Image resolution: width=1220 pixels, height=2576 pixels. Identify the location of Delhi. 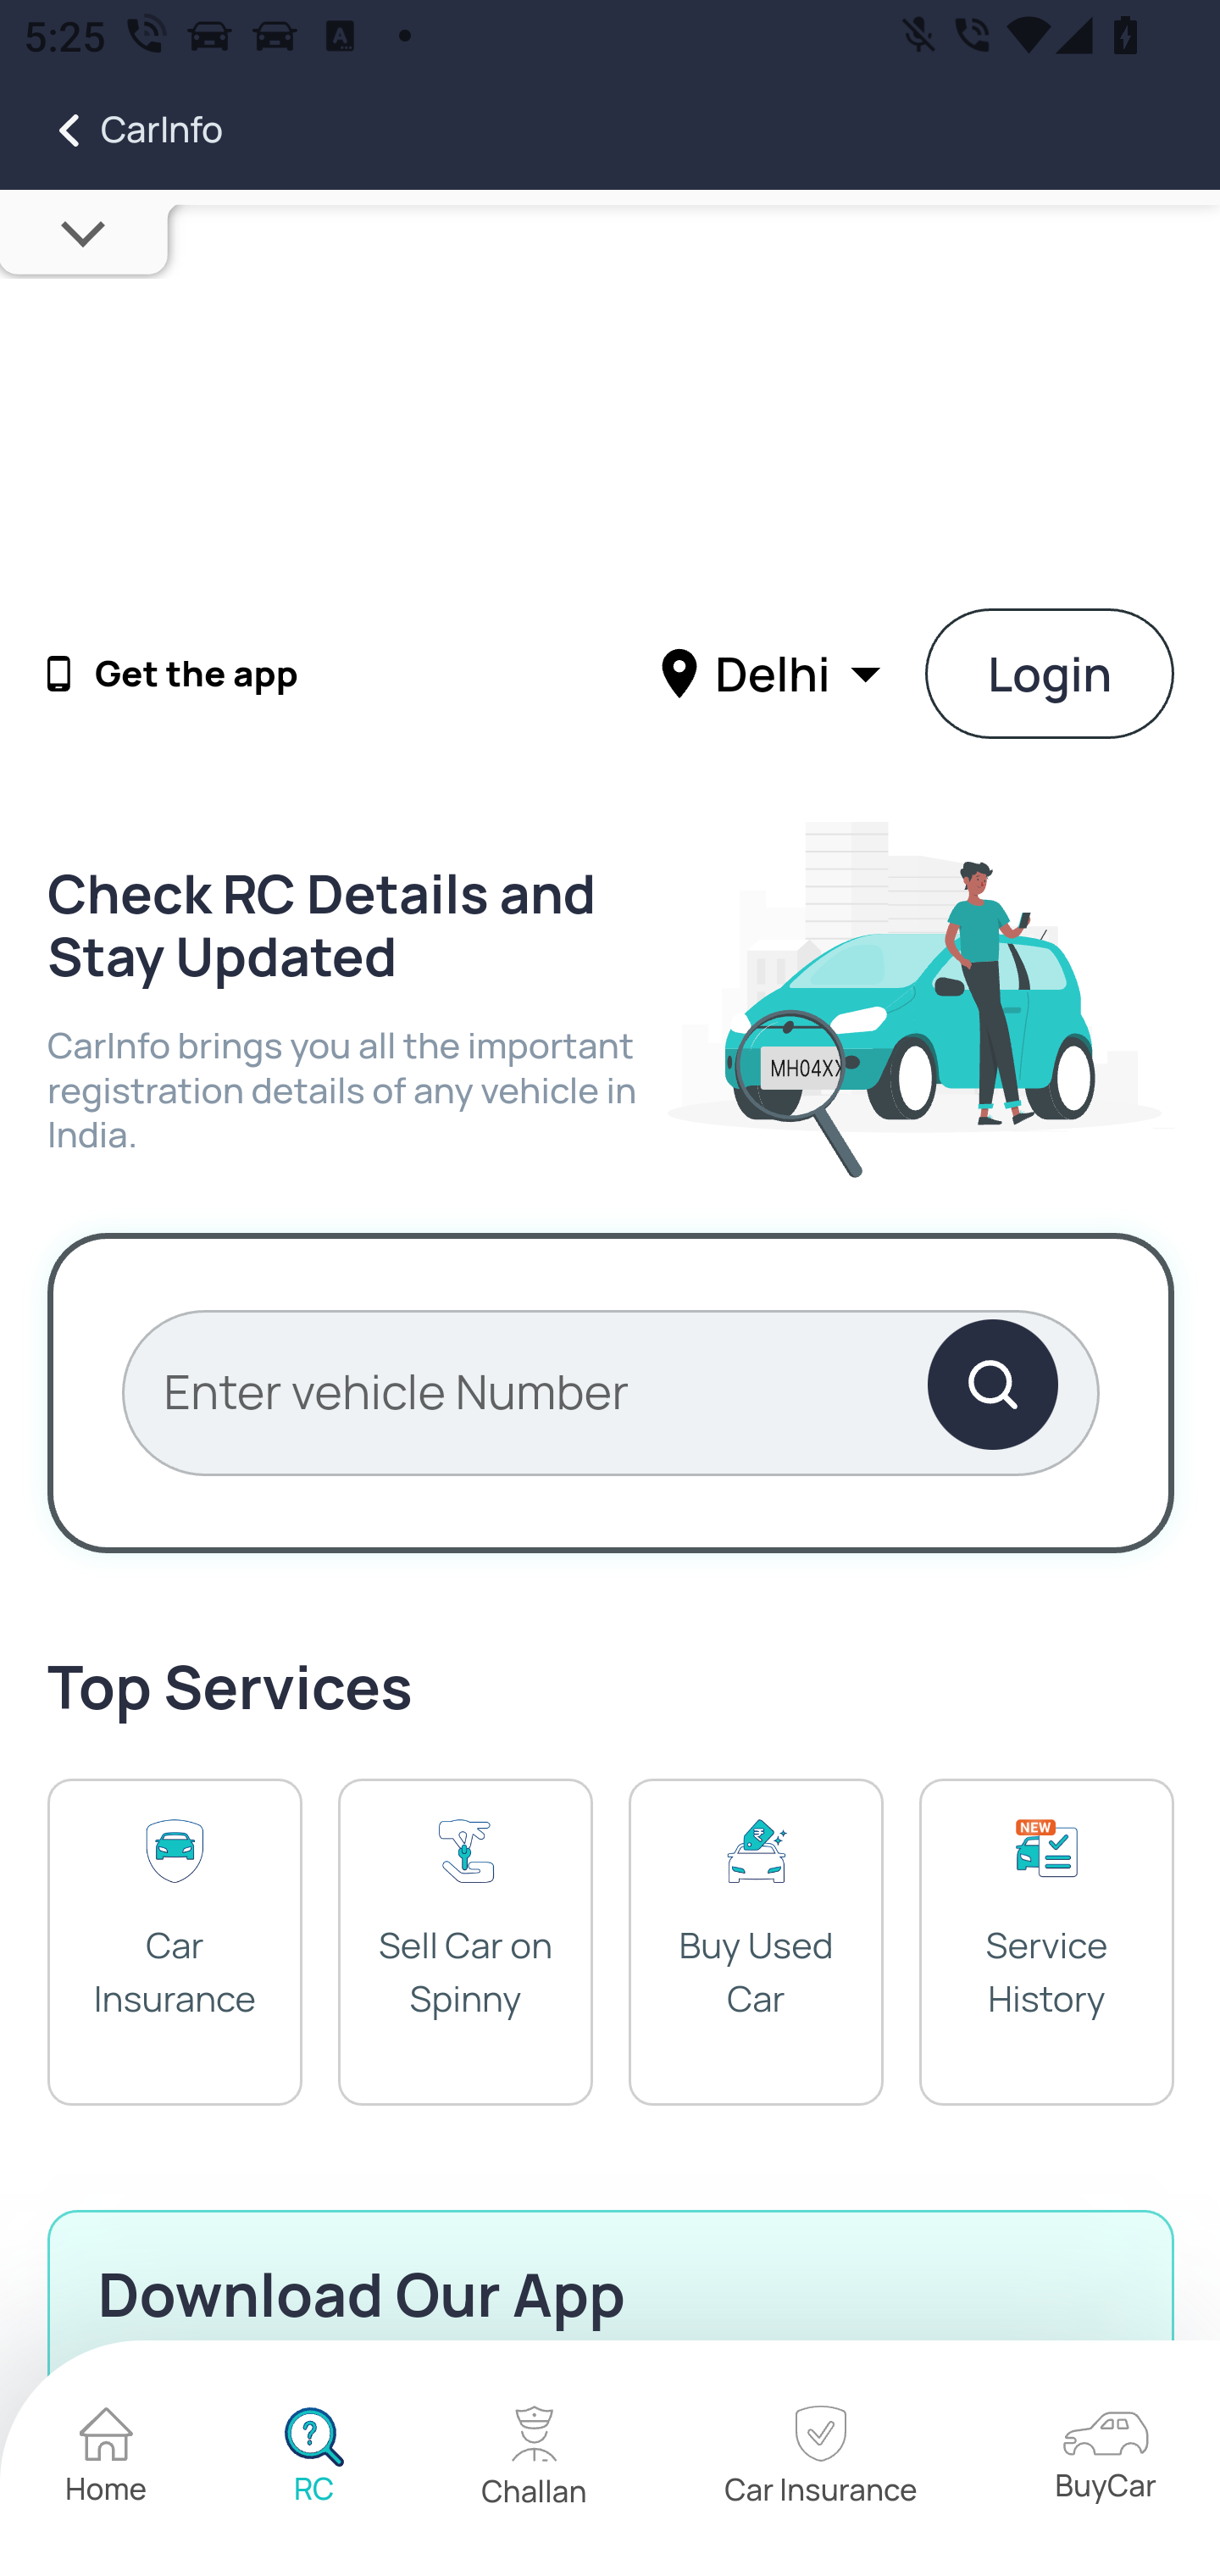
(775, 672).